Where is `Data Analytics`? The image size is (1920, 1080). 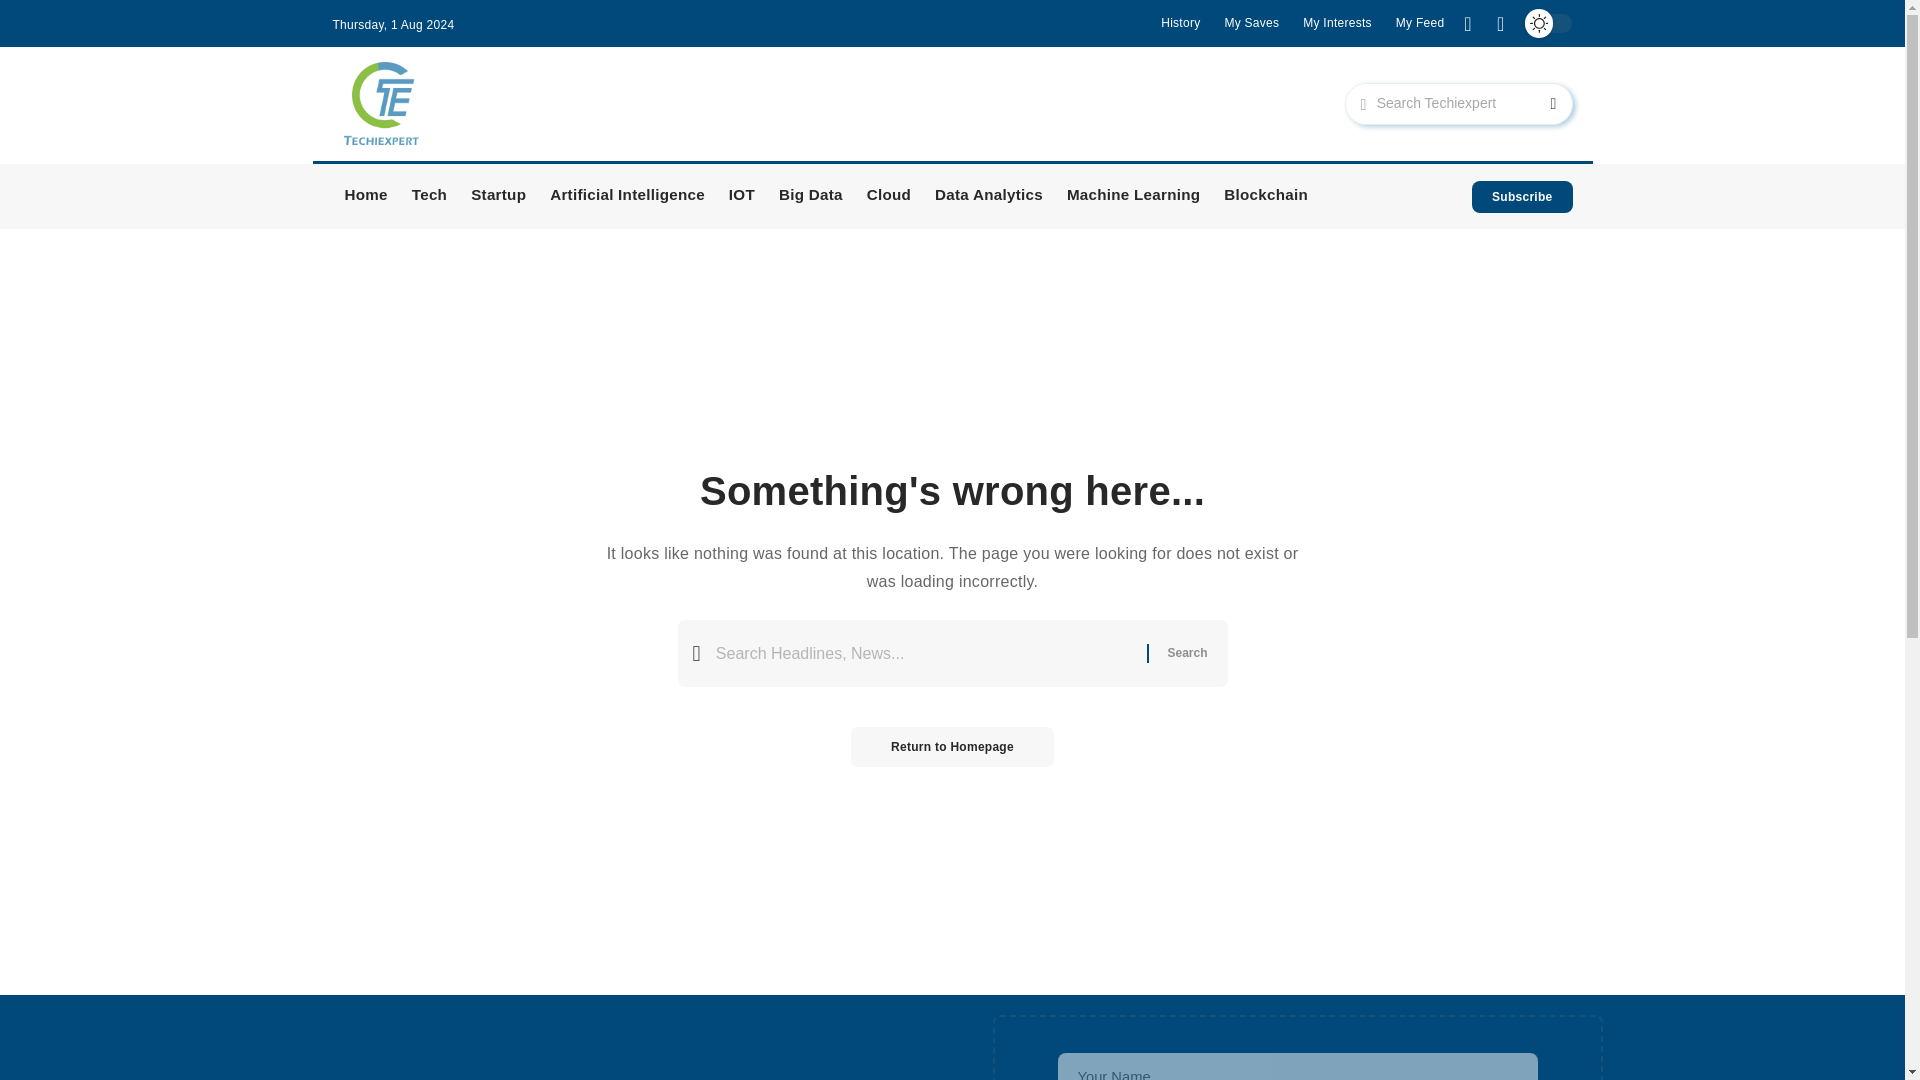
Data Analytics is located at coordinates (988, 196).